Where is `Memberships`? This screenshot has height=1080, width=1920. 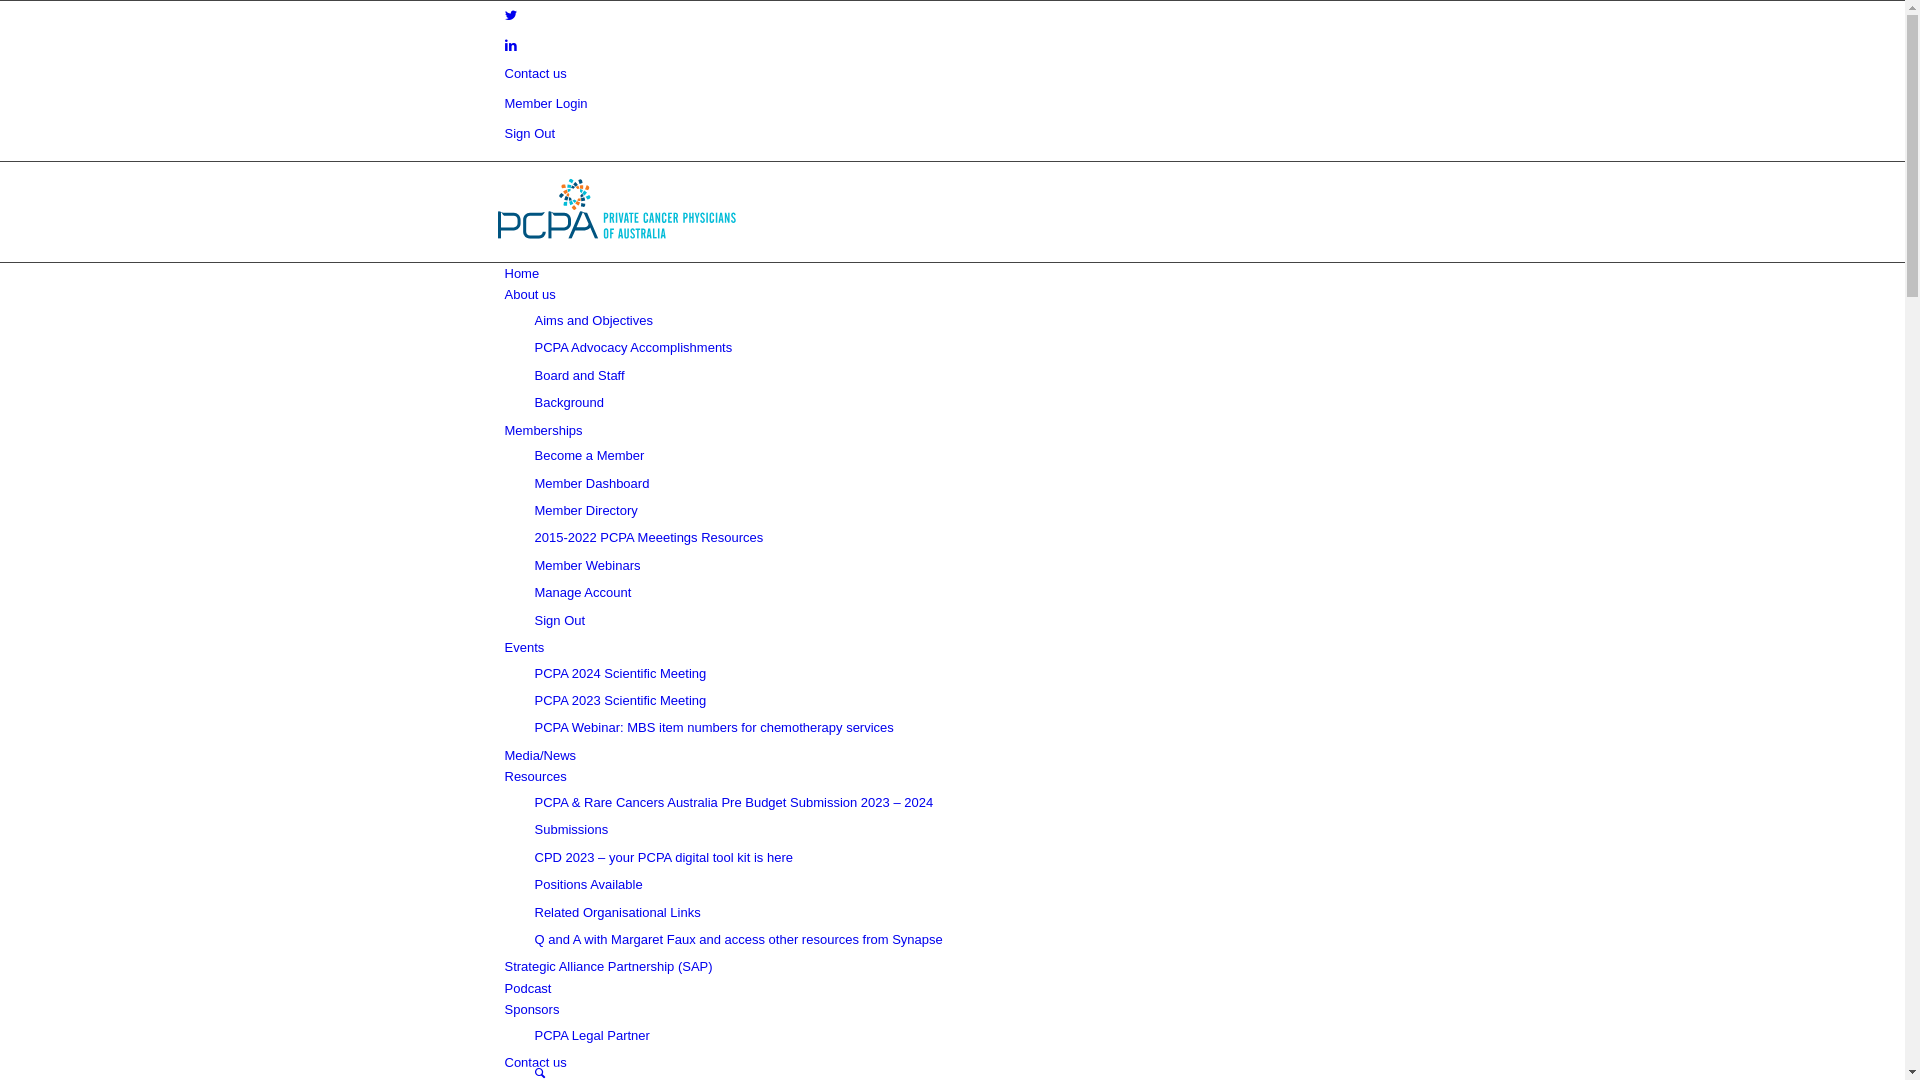 Memberships is located at coordinates (543, 430).